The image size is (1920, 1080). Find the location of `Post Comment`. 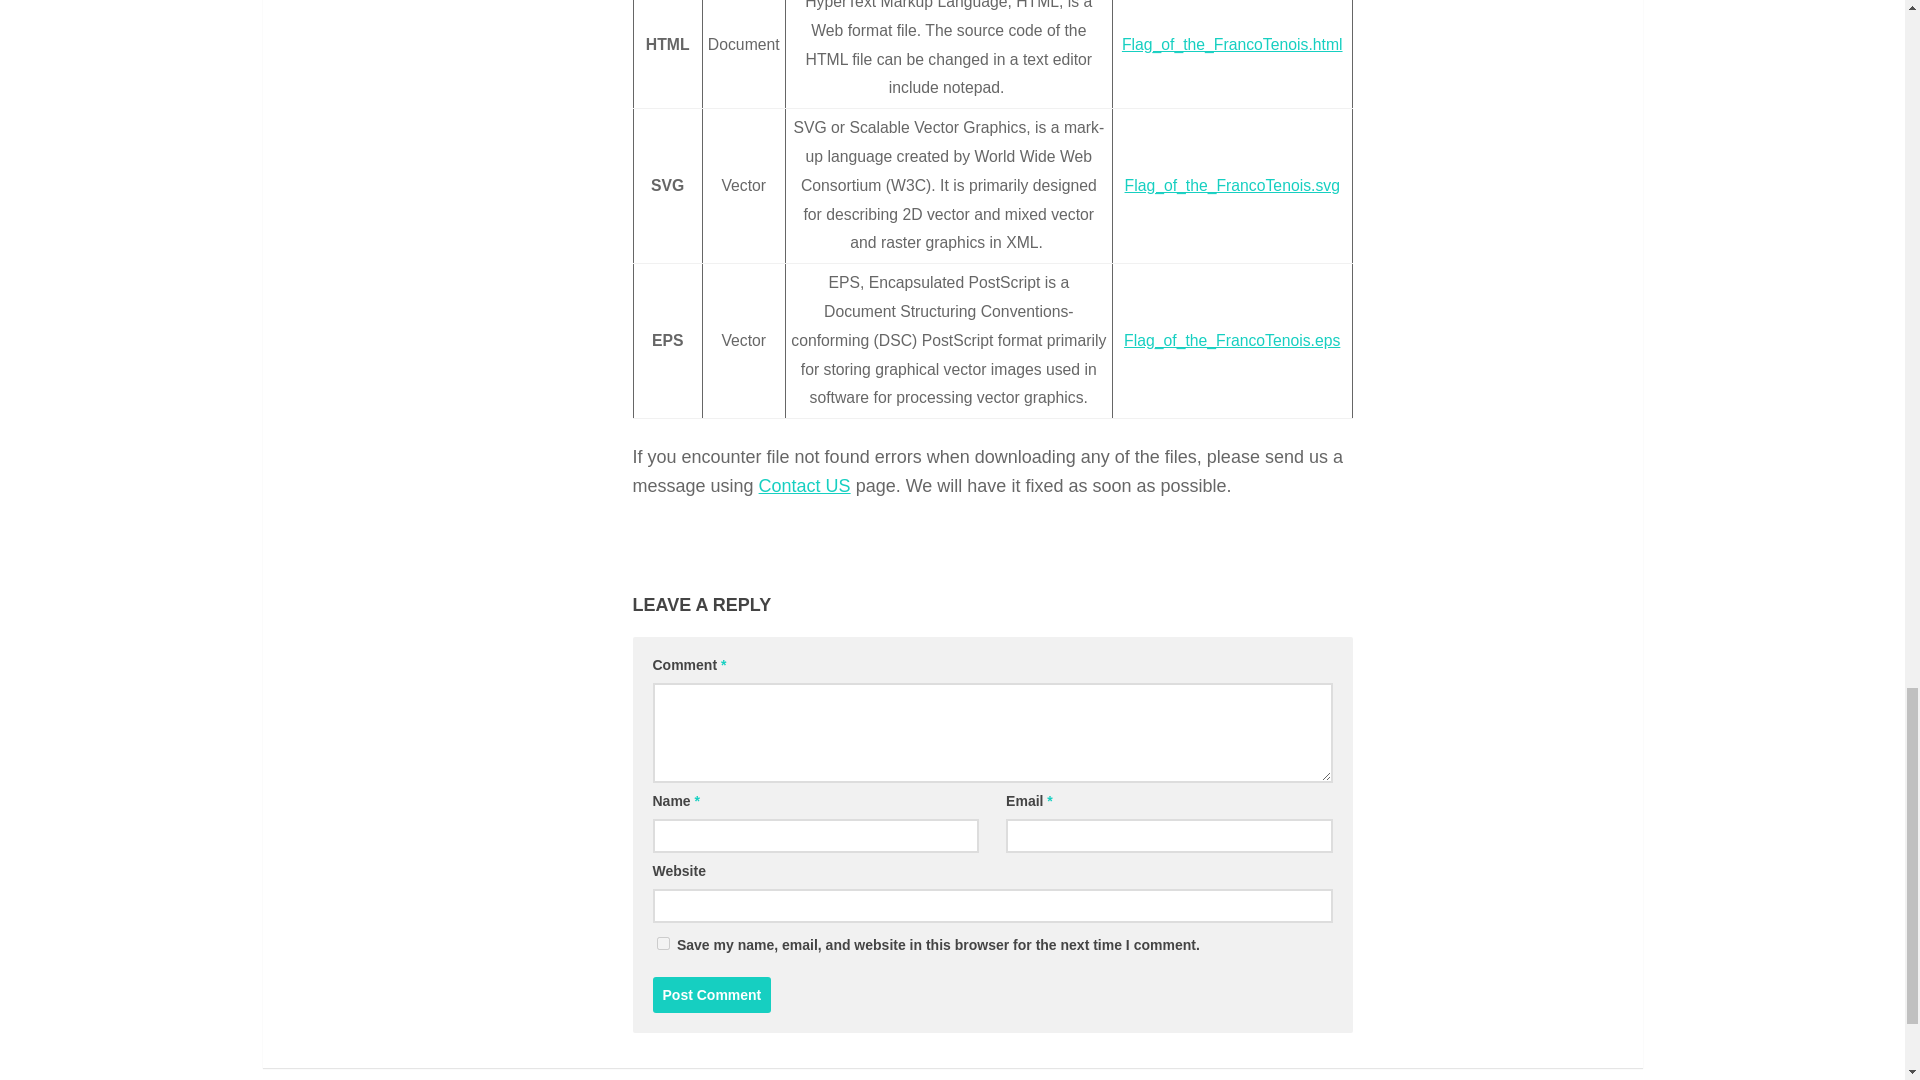

Post Comment is located at coordinates (712, 995).